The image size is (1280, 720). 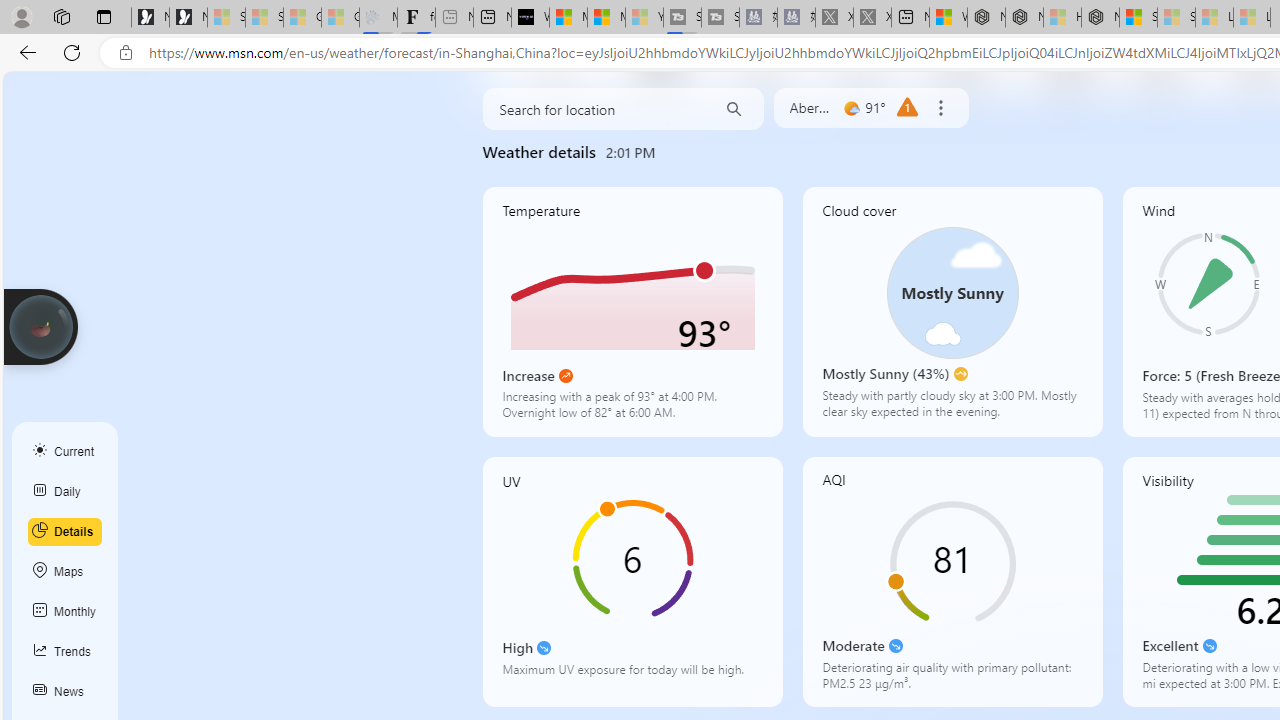 What do you see at coordinates (65, 531) in the screenshot?
I see `Details` at bounding box center [65, 531].